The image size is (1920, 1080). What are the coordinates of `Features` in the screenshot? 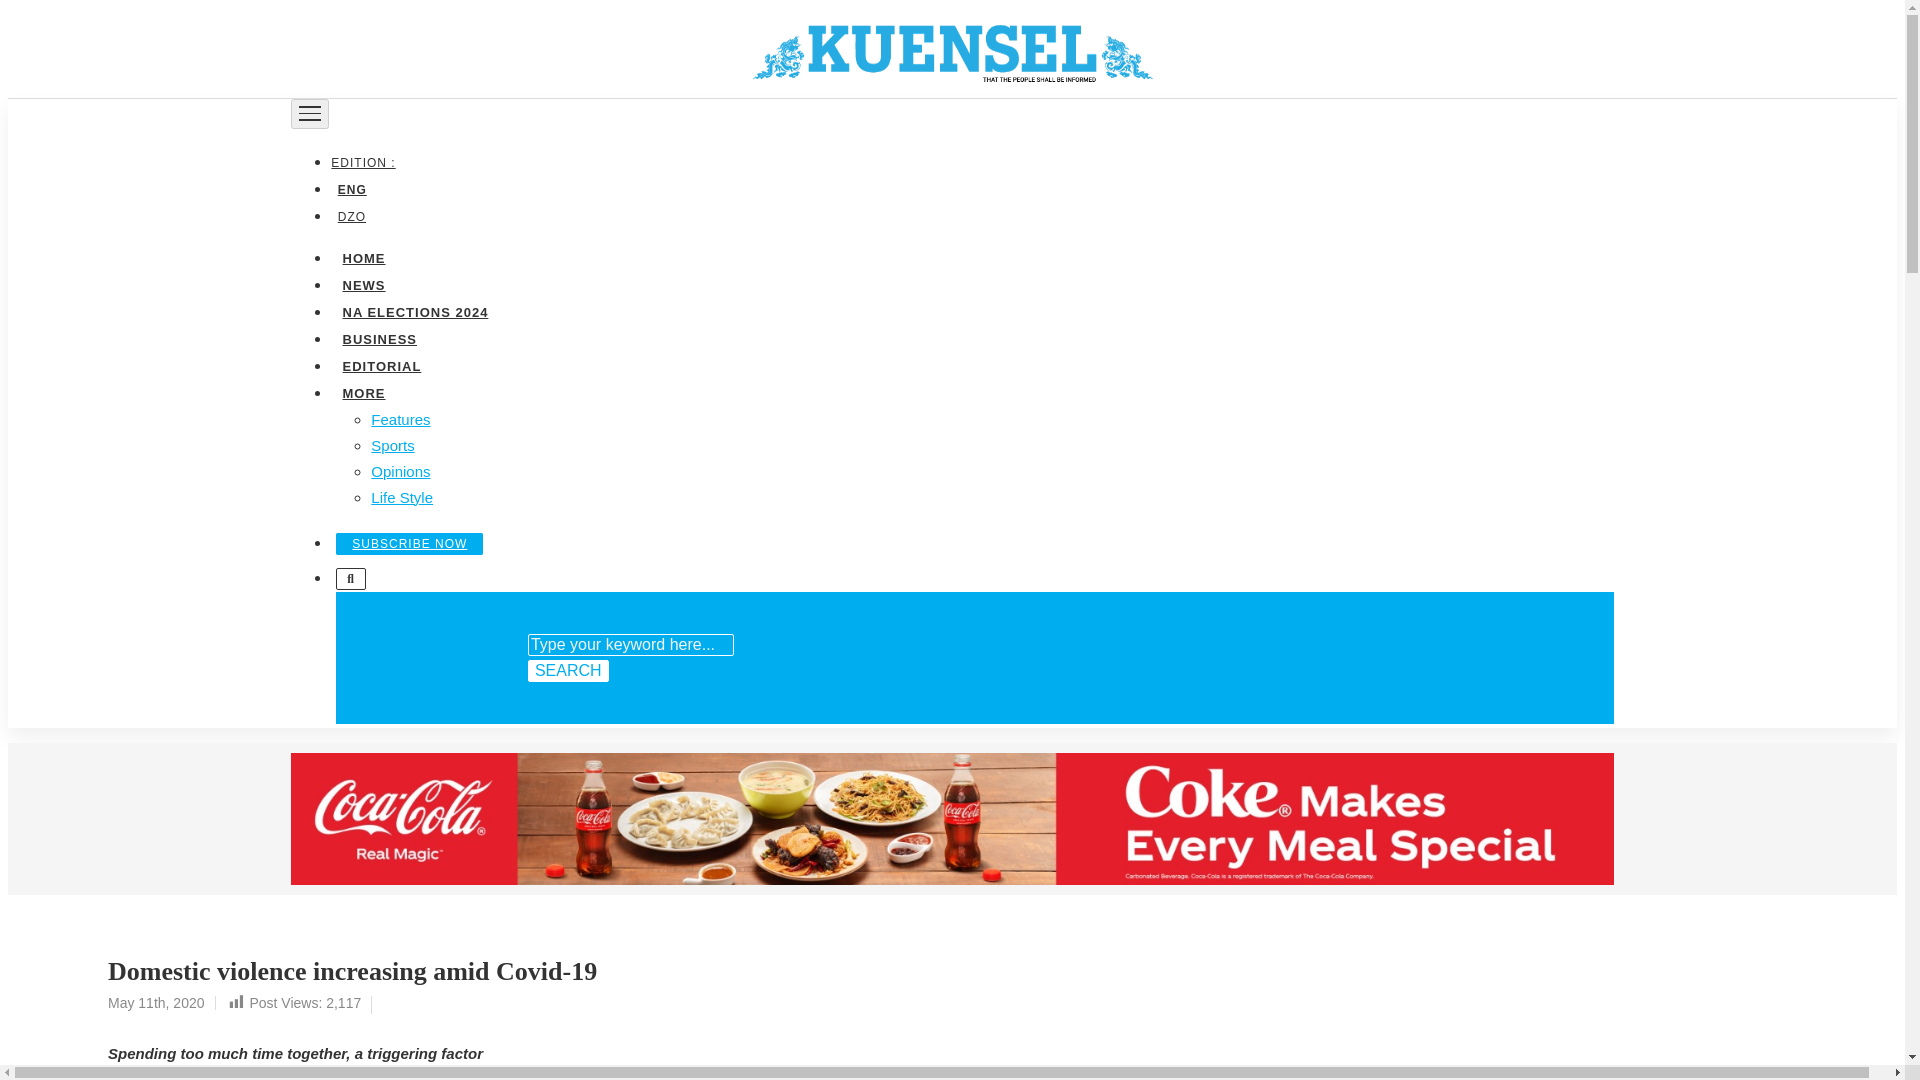 It's located at (400, 418).